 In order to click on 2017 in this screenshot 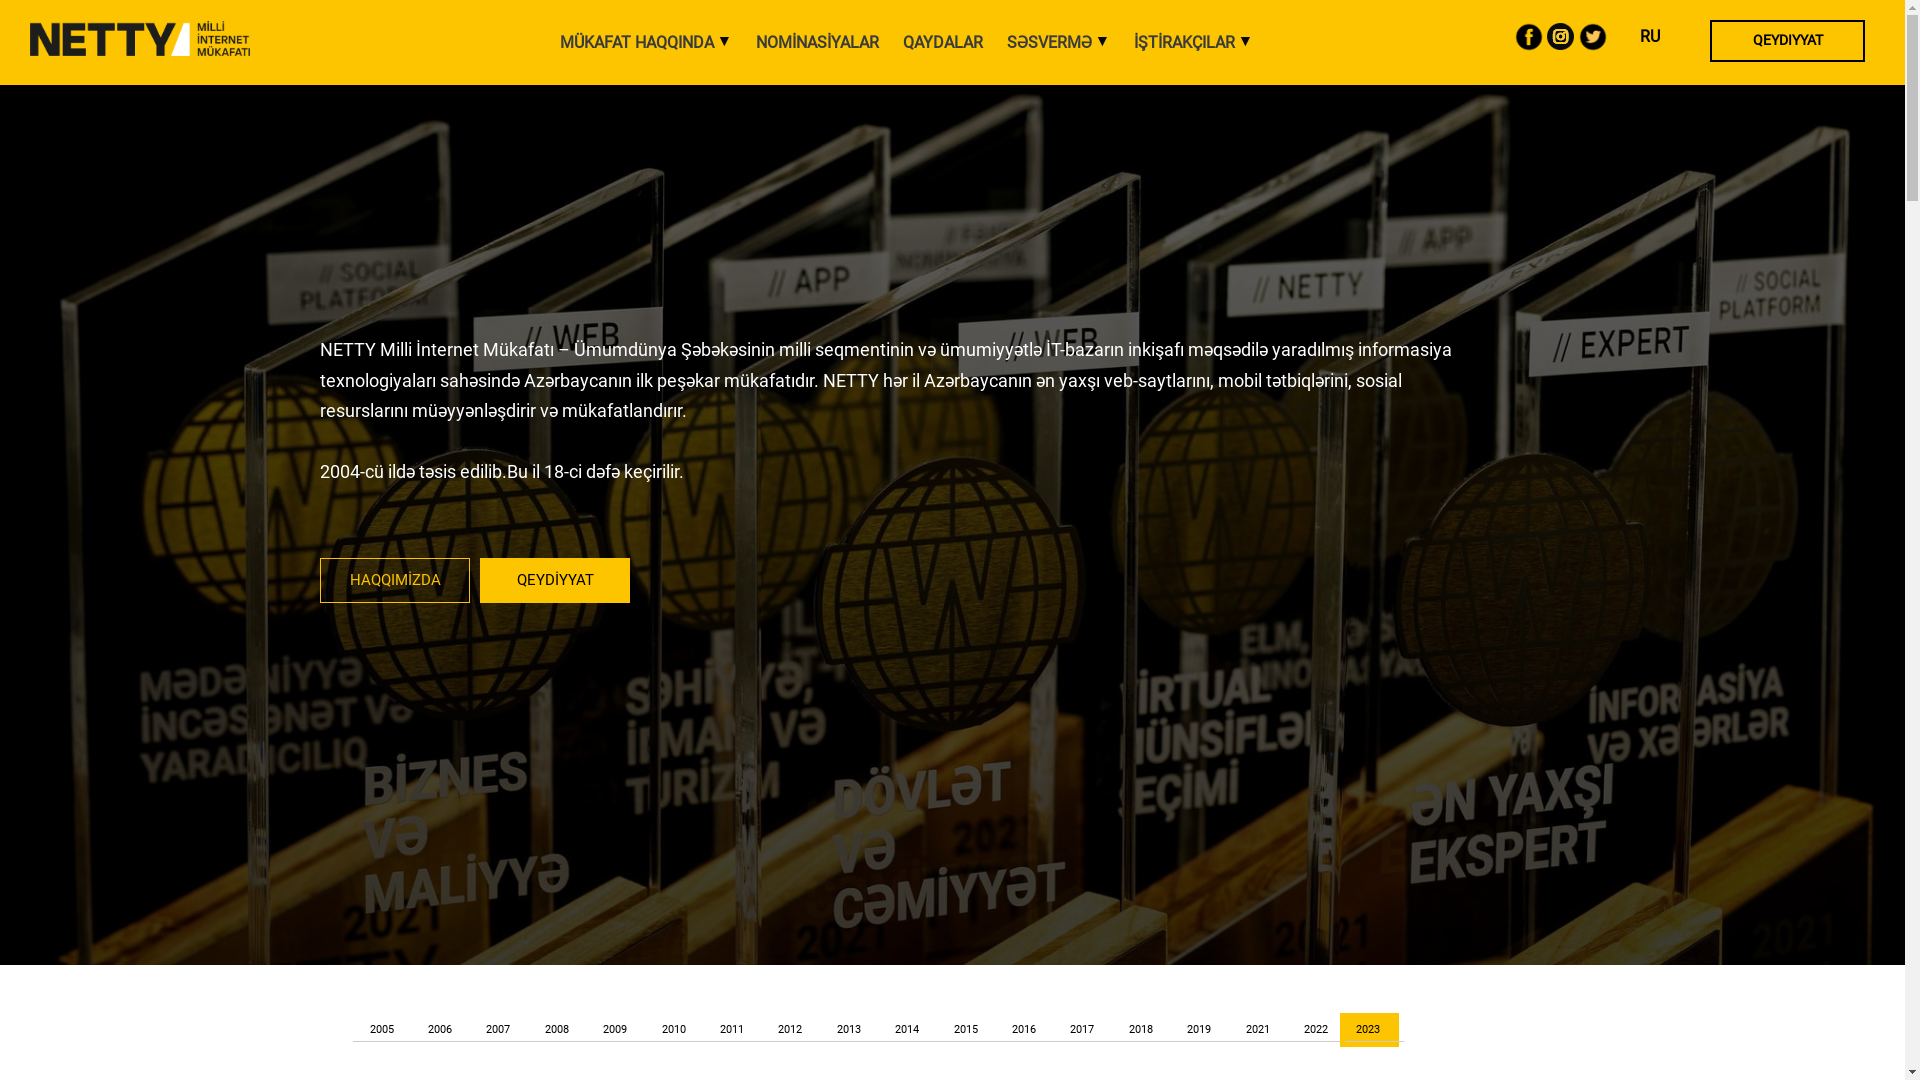, I will do `click(1082, 1030)`.